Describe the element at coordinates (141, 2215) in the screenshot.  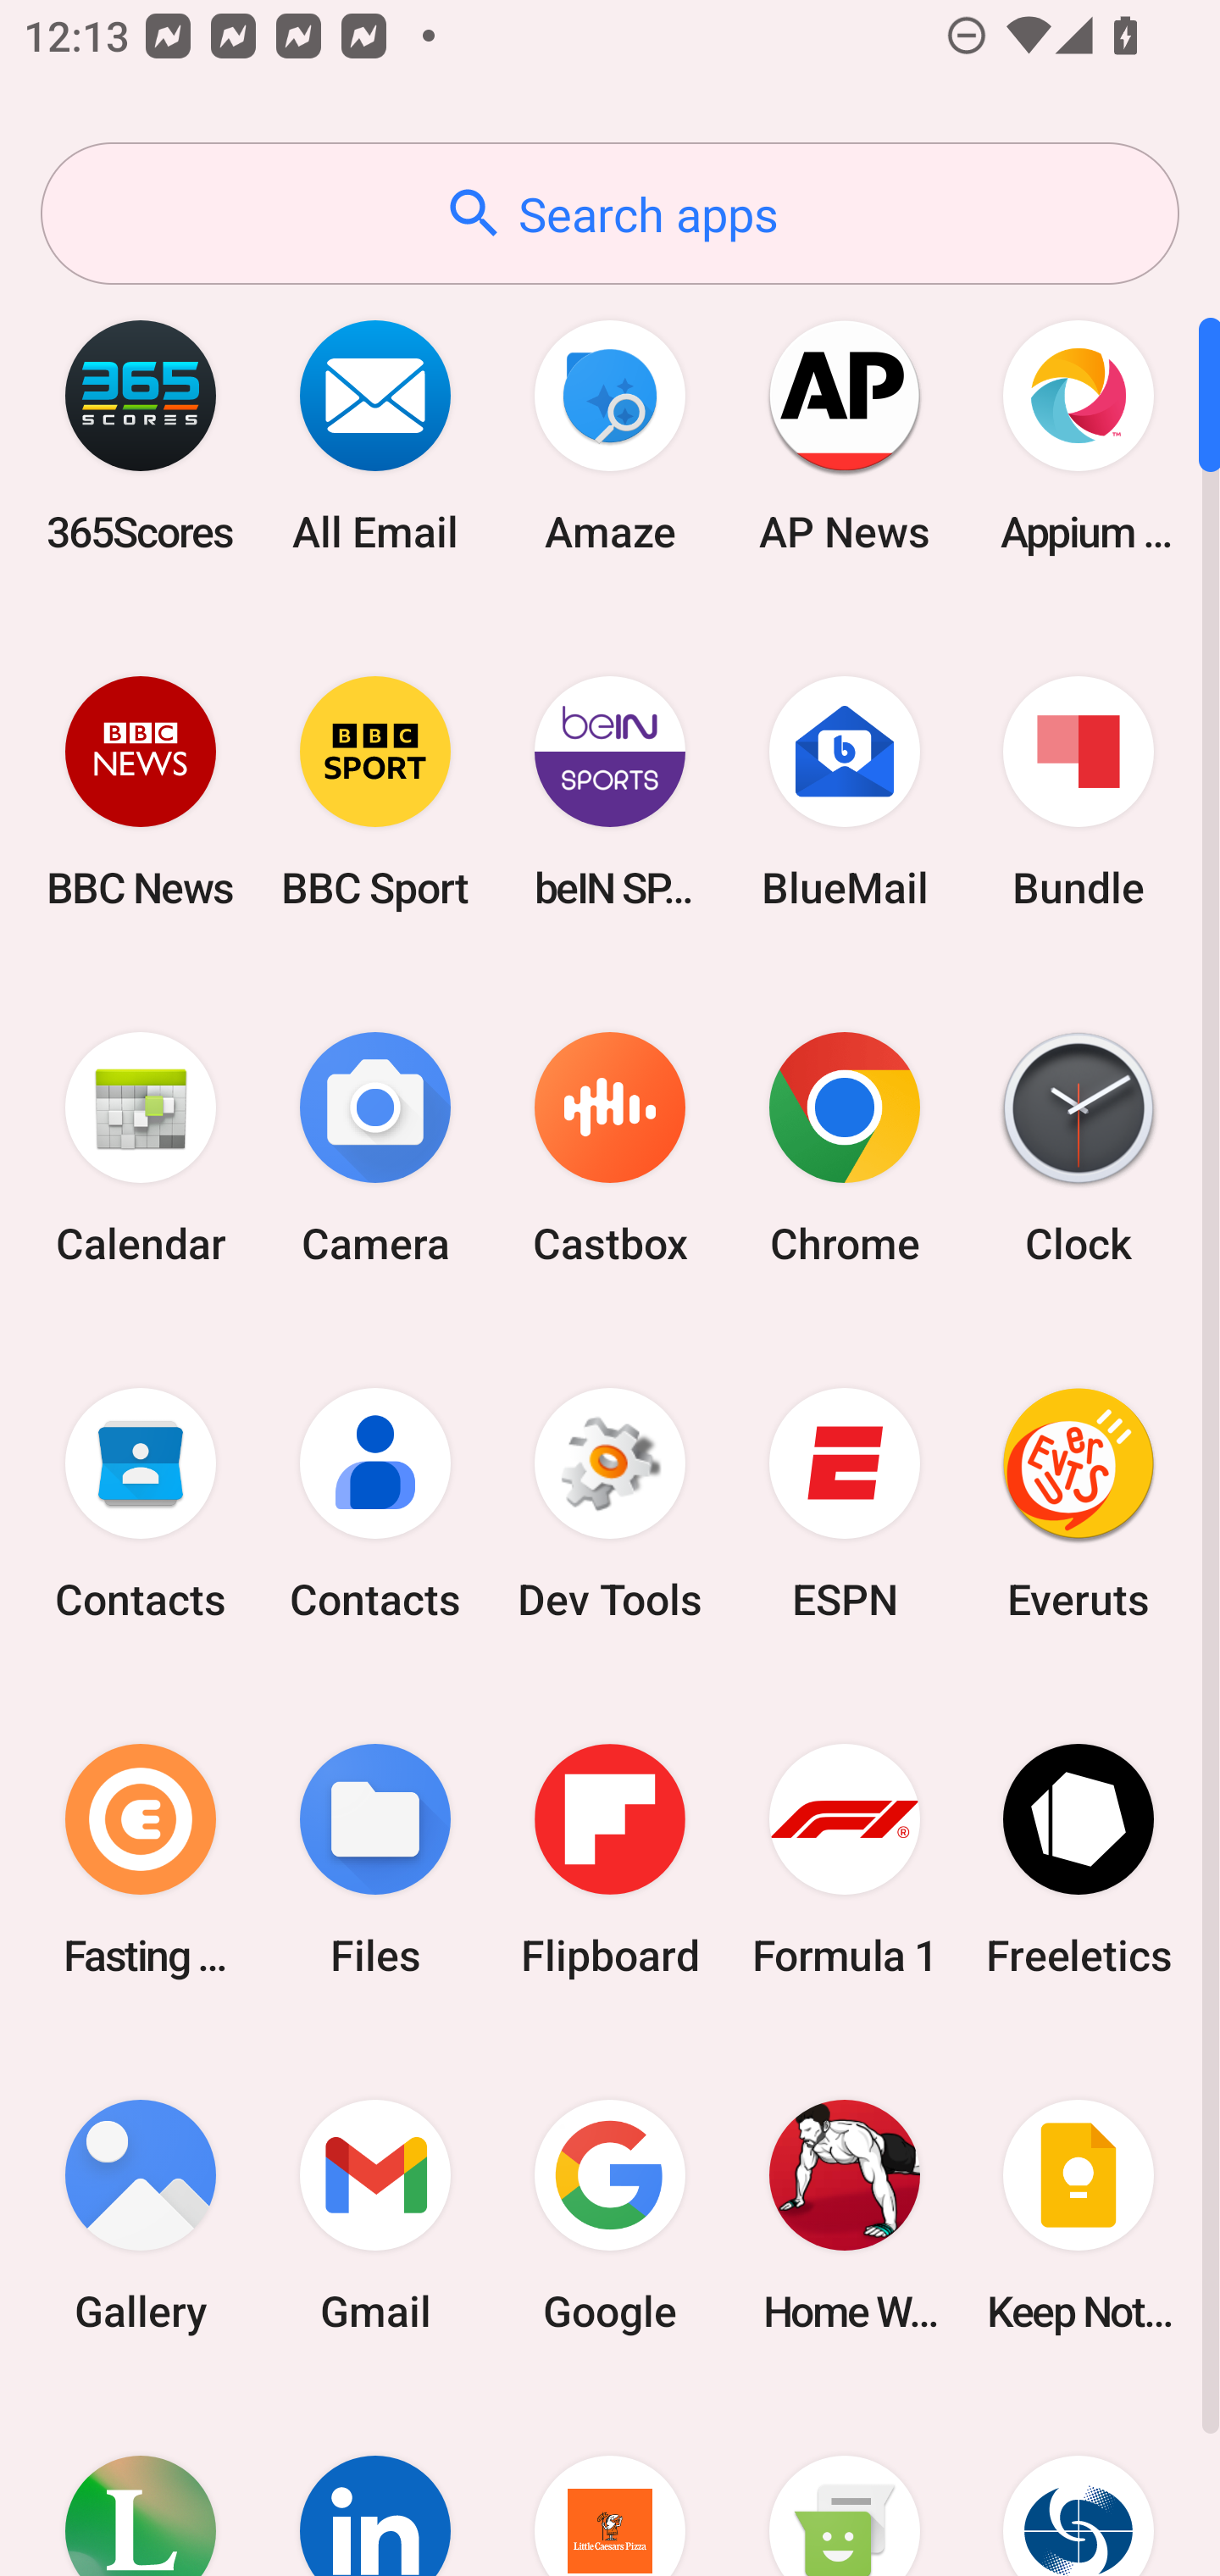
I see `Gallery` at that location.